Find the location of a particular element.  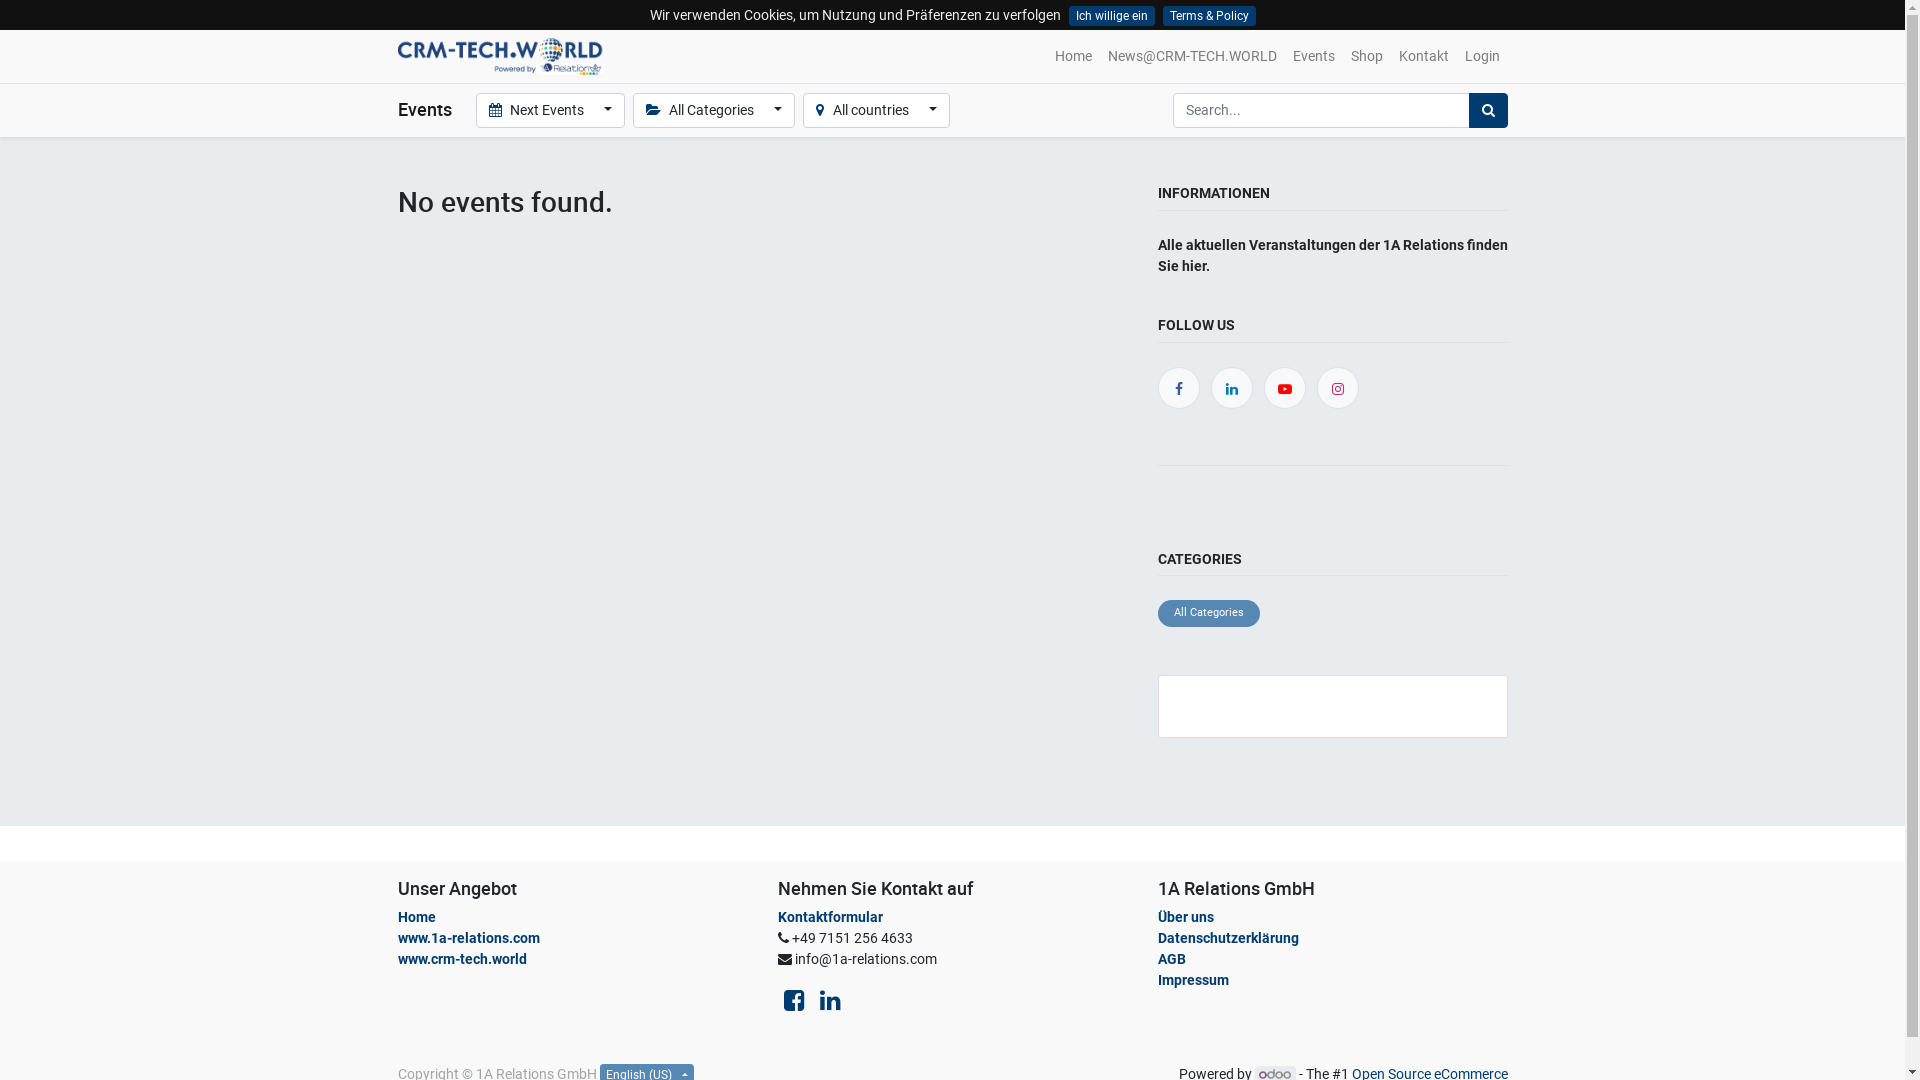

Ich willige ein is located at coordinates (1111, 16).